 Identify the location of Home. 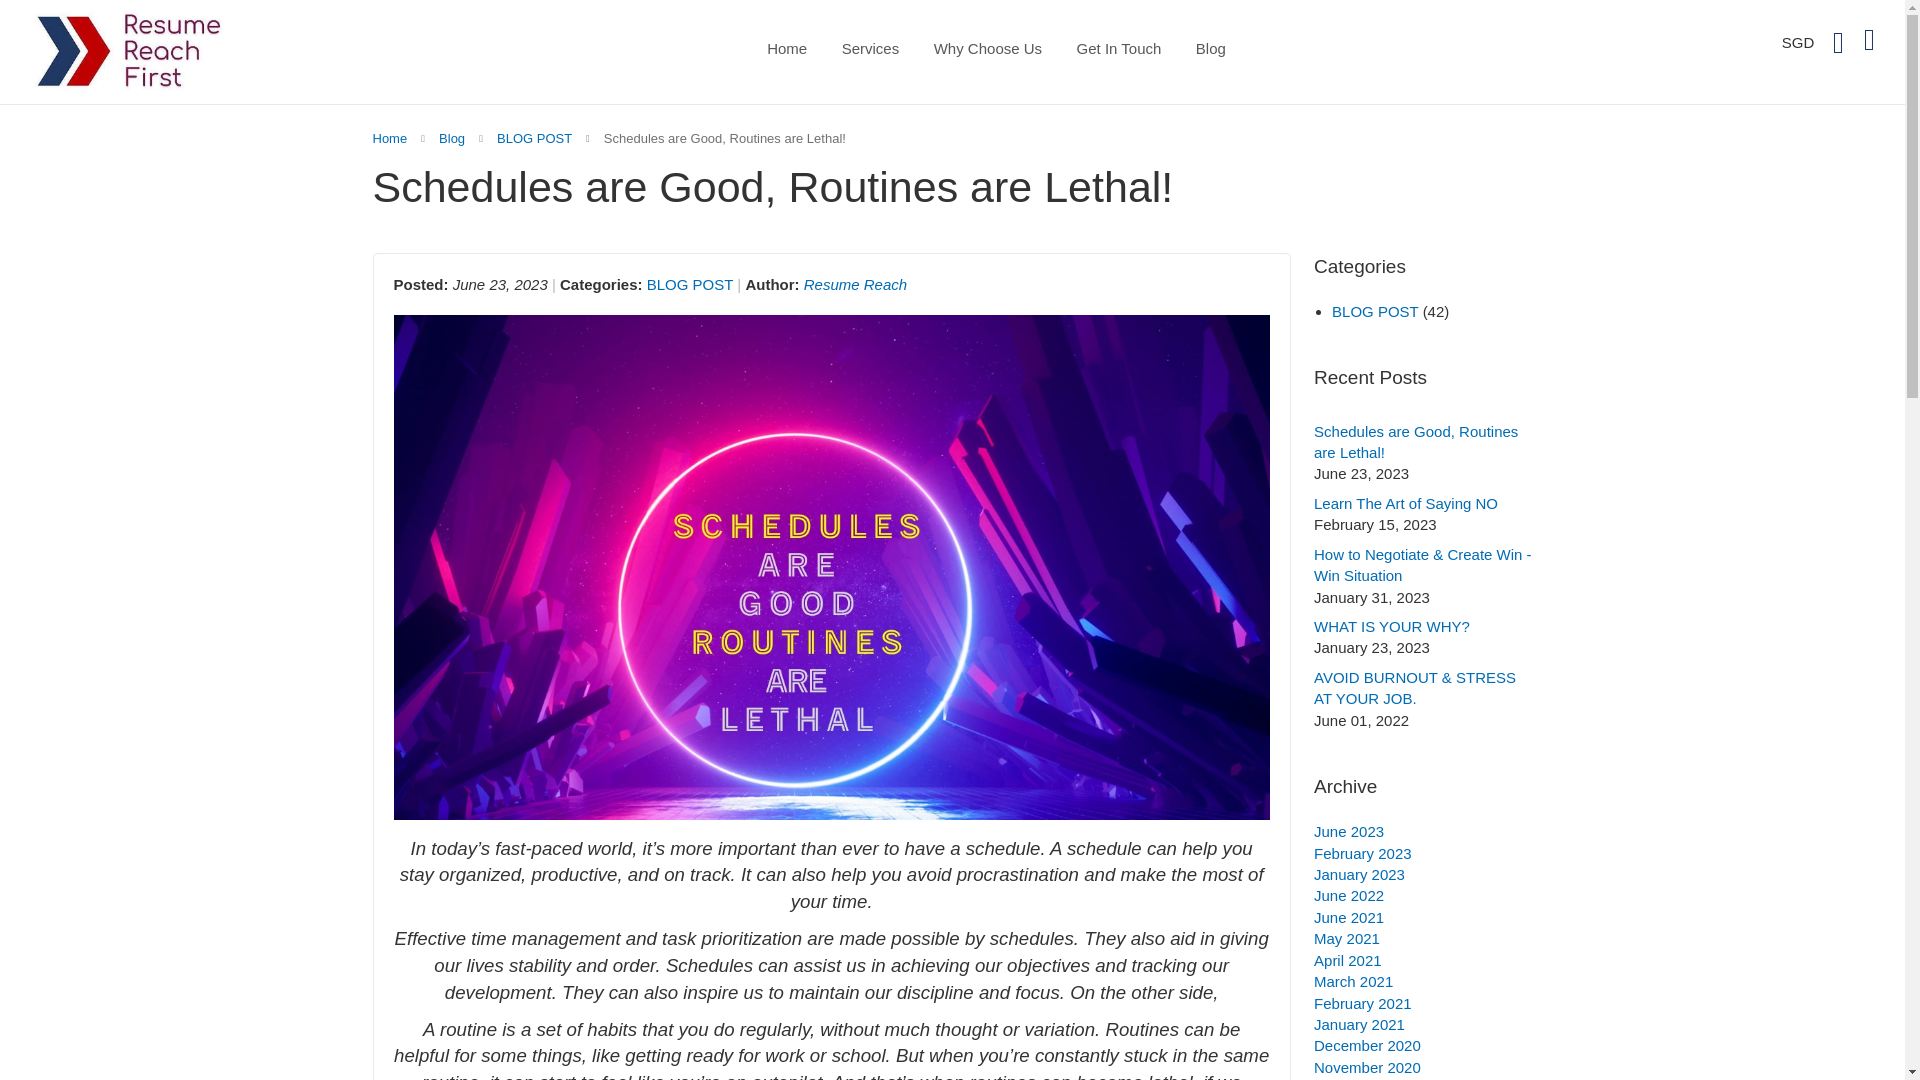
(786, 48).